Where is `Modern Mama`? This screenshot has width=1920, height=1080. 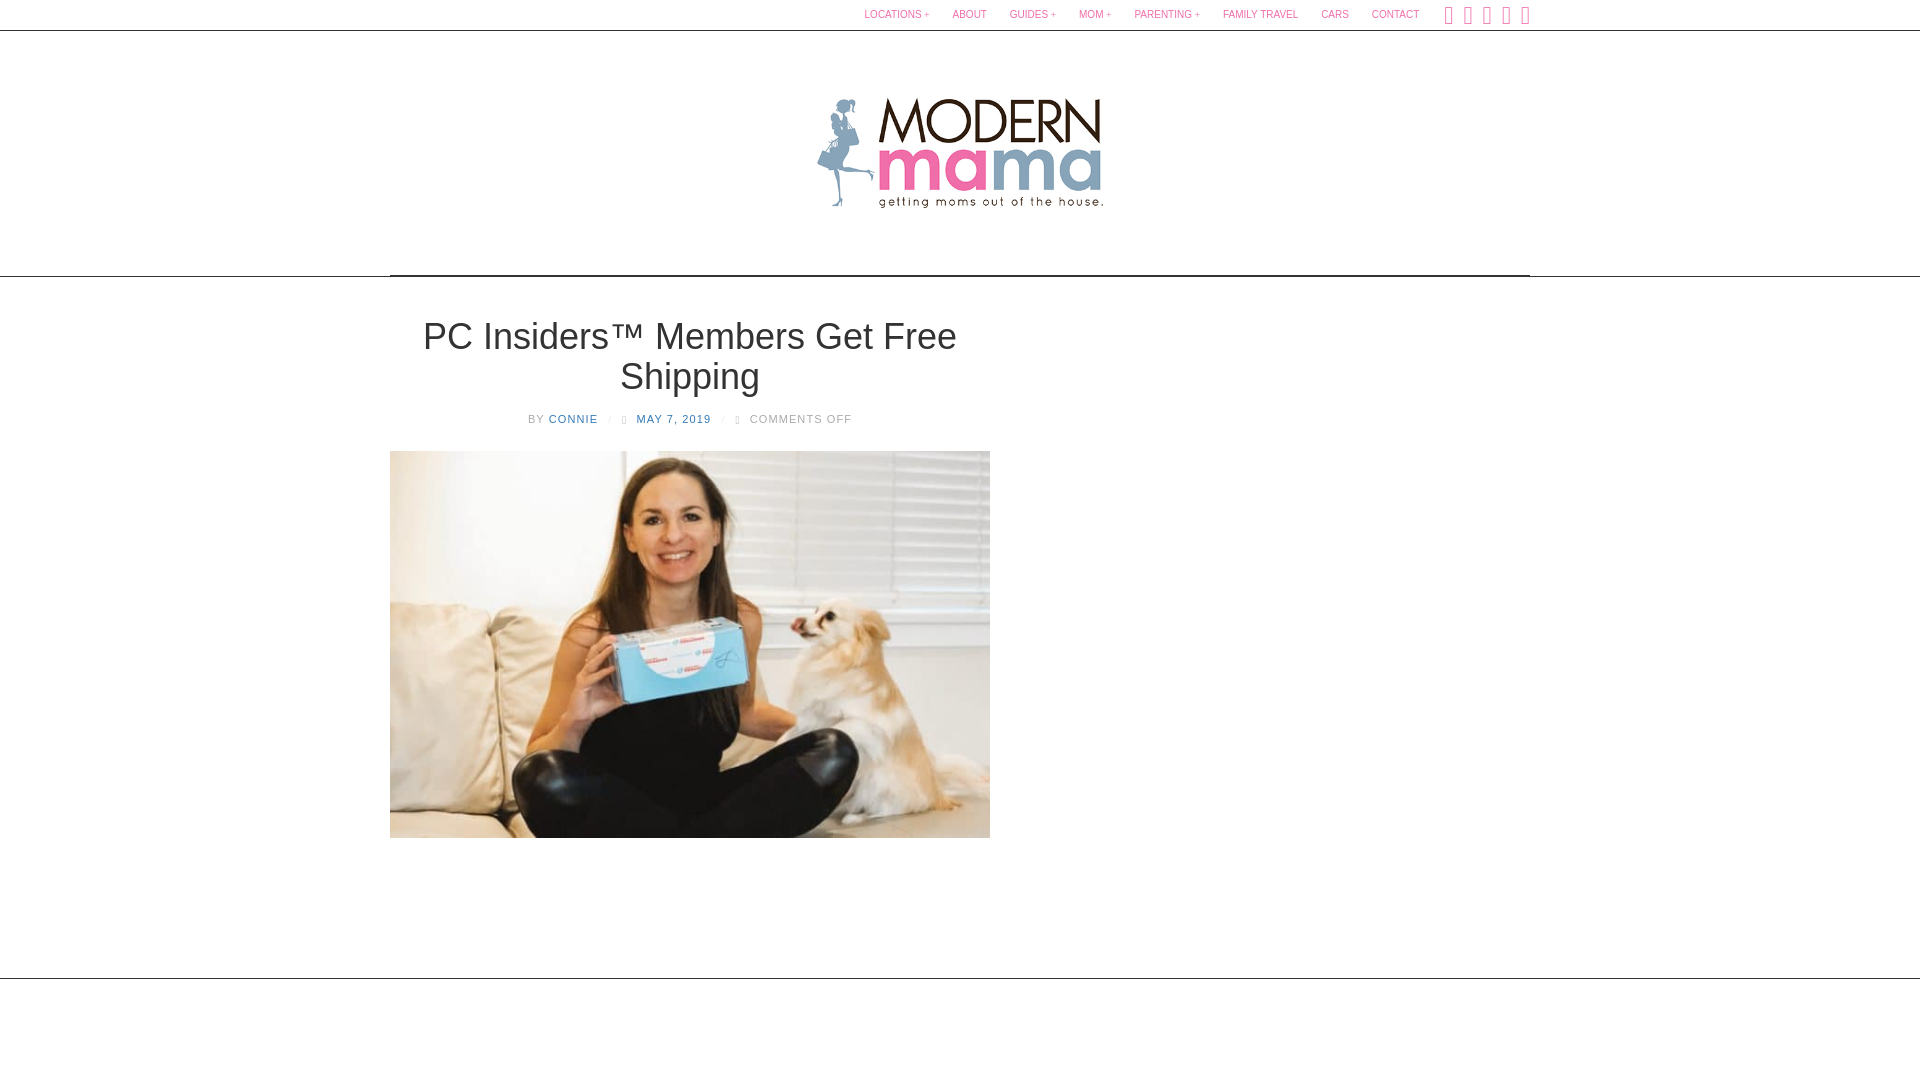 Modern Mama is located at coordinates (960, 146).